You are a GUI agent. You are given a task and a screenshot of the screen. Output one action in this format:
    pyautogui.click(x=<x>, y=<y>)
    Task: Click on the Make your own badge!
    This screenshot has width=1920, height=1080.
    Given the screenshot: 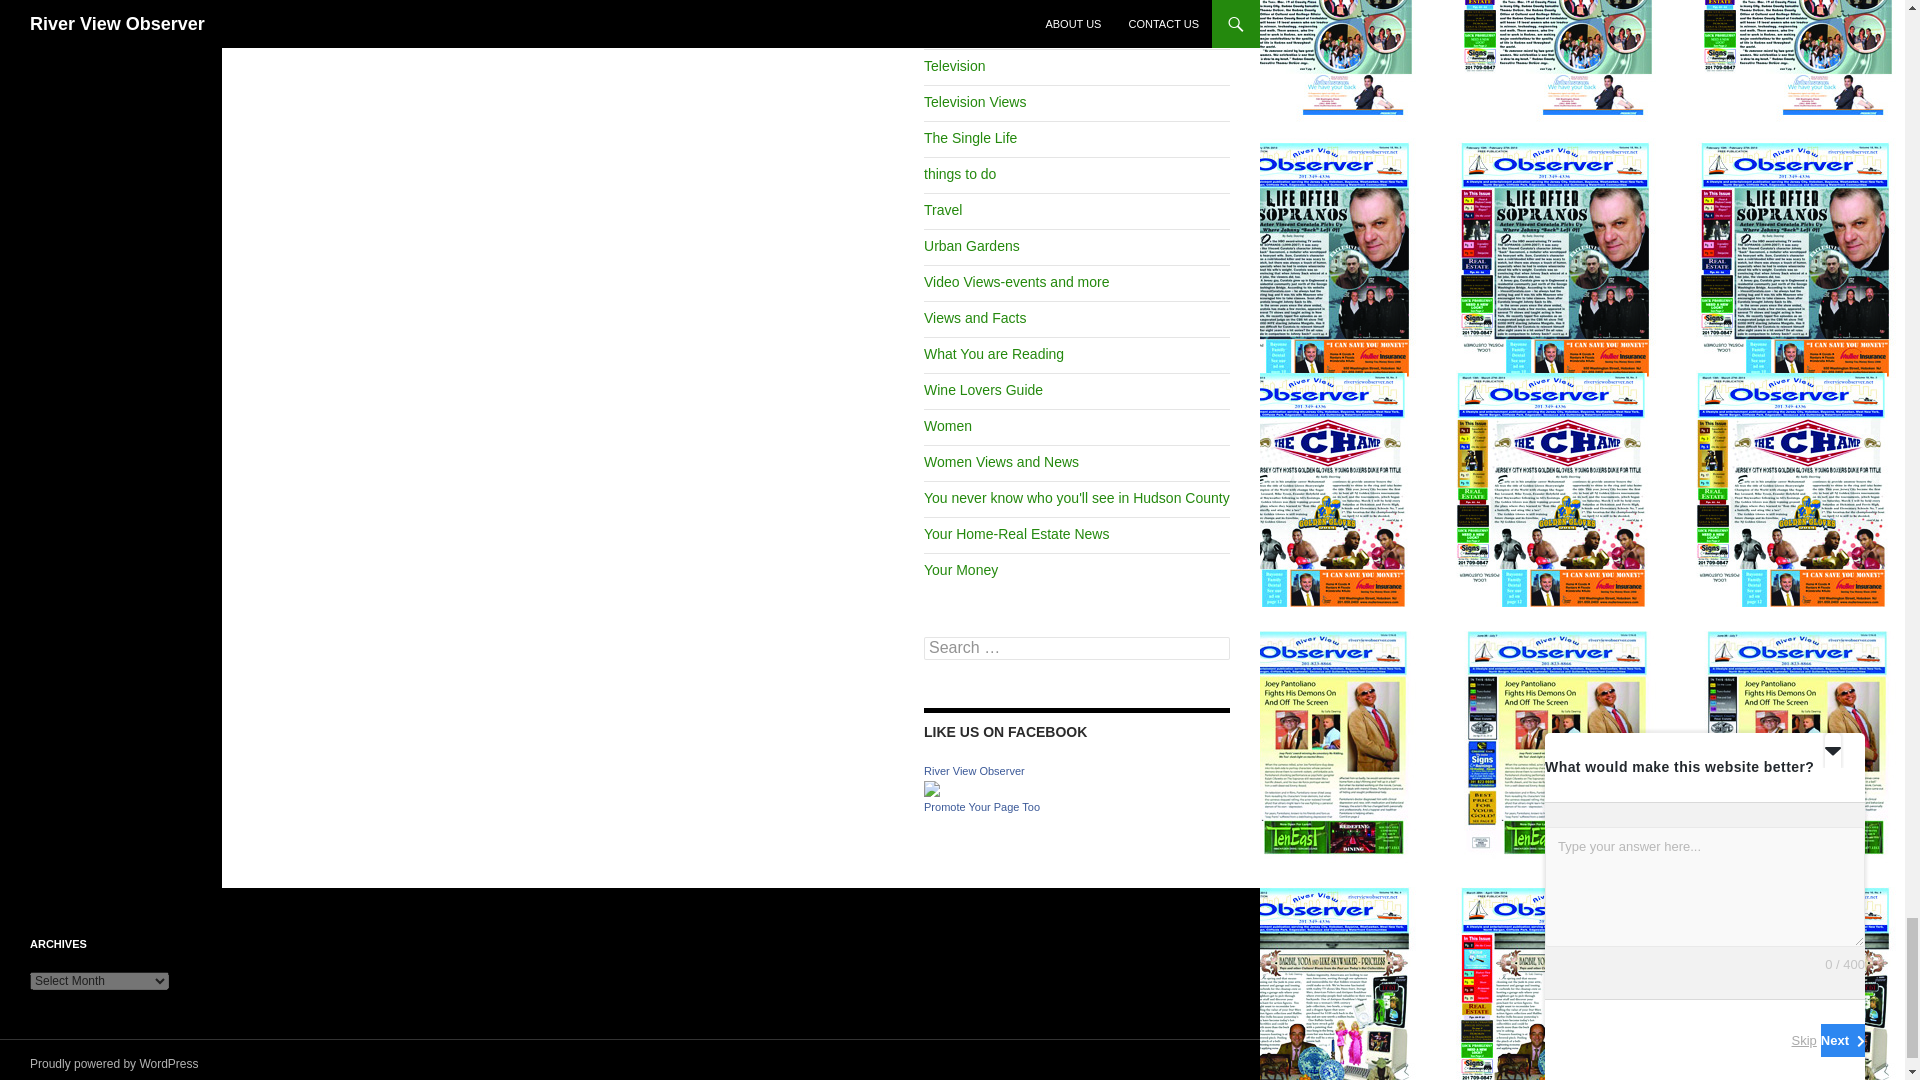 What is the action you would take?
    pyautogui.click(x=982, y=807)
    